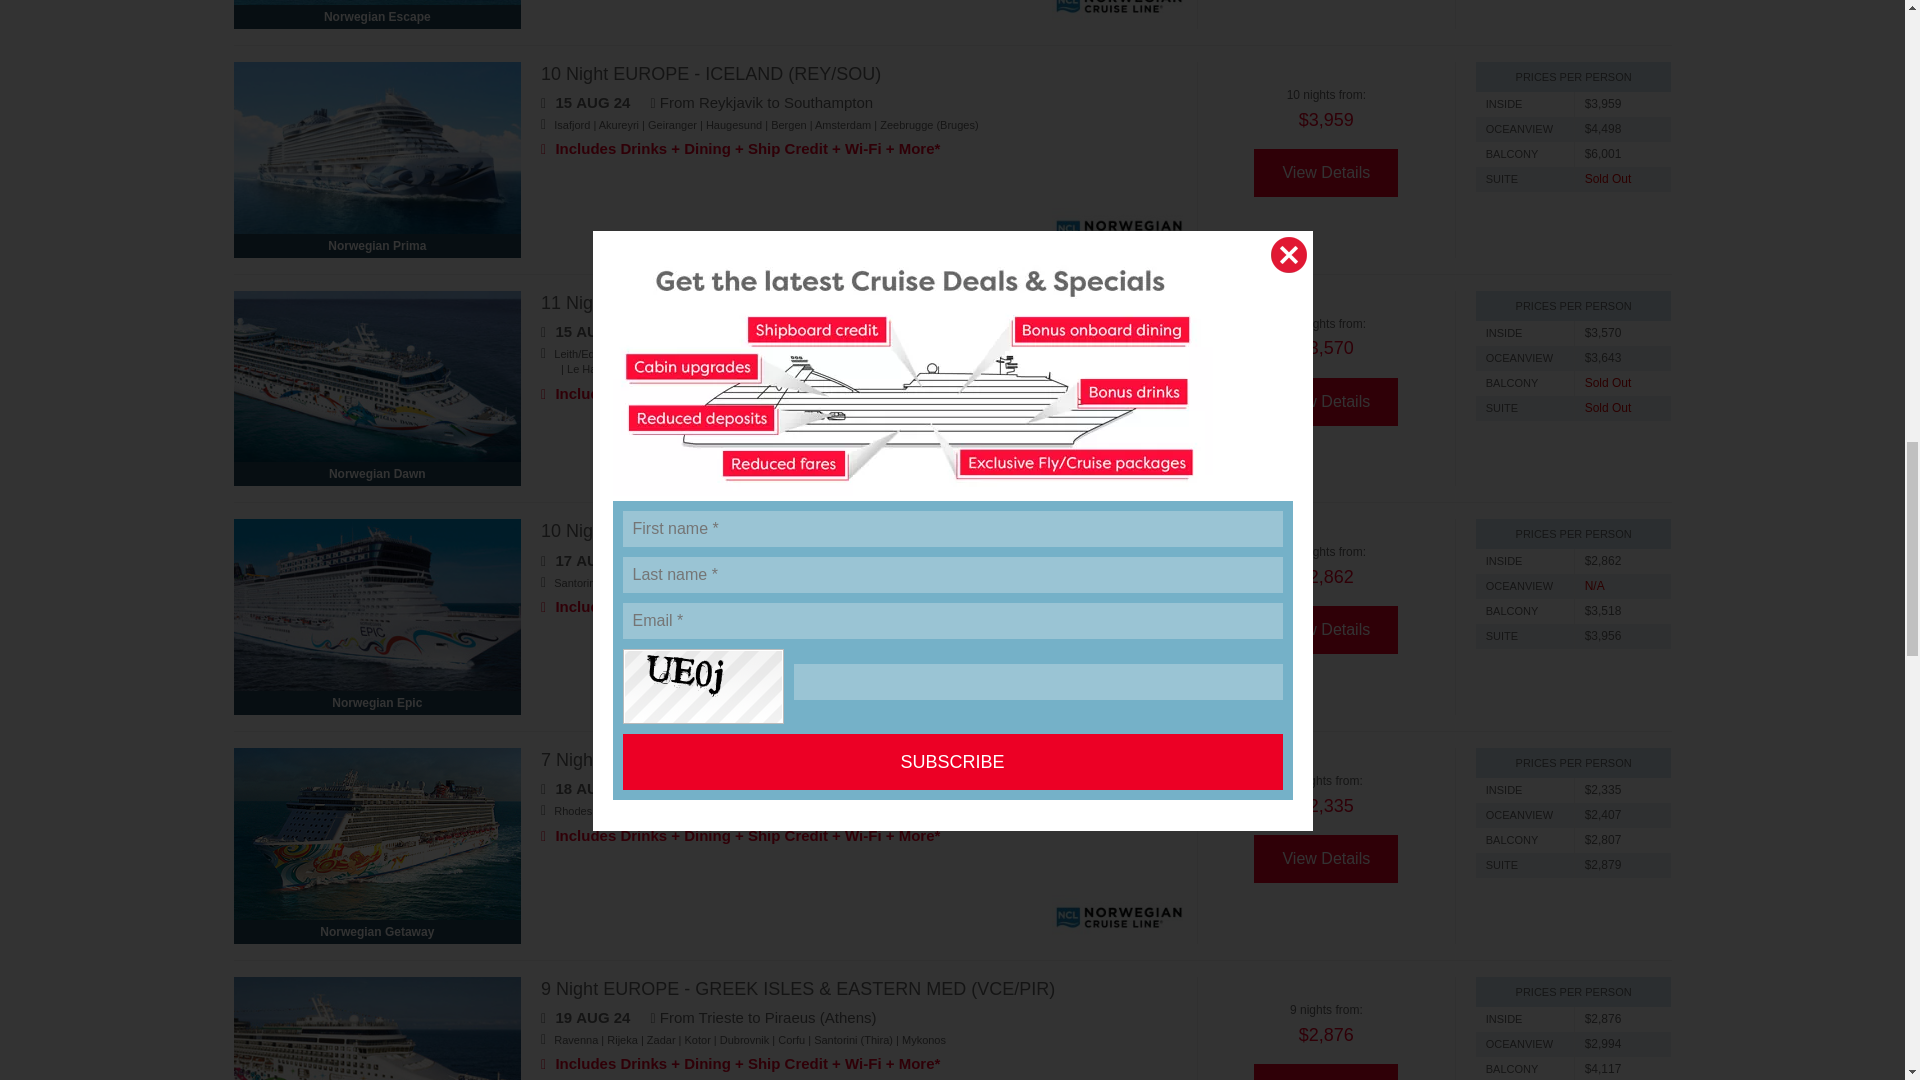  I want to click on Norwegian Cruise Line, so click(1119, 12).